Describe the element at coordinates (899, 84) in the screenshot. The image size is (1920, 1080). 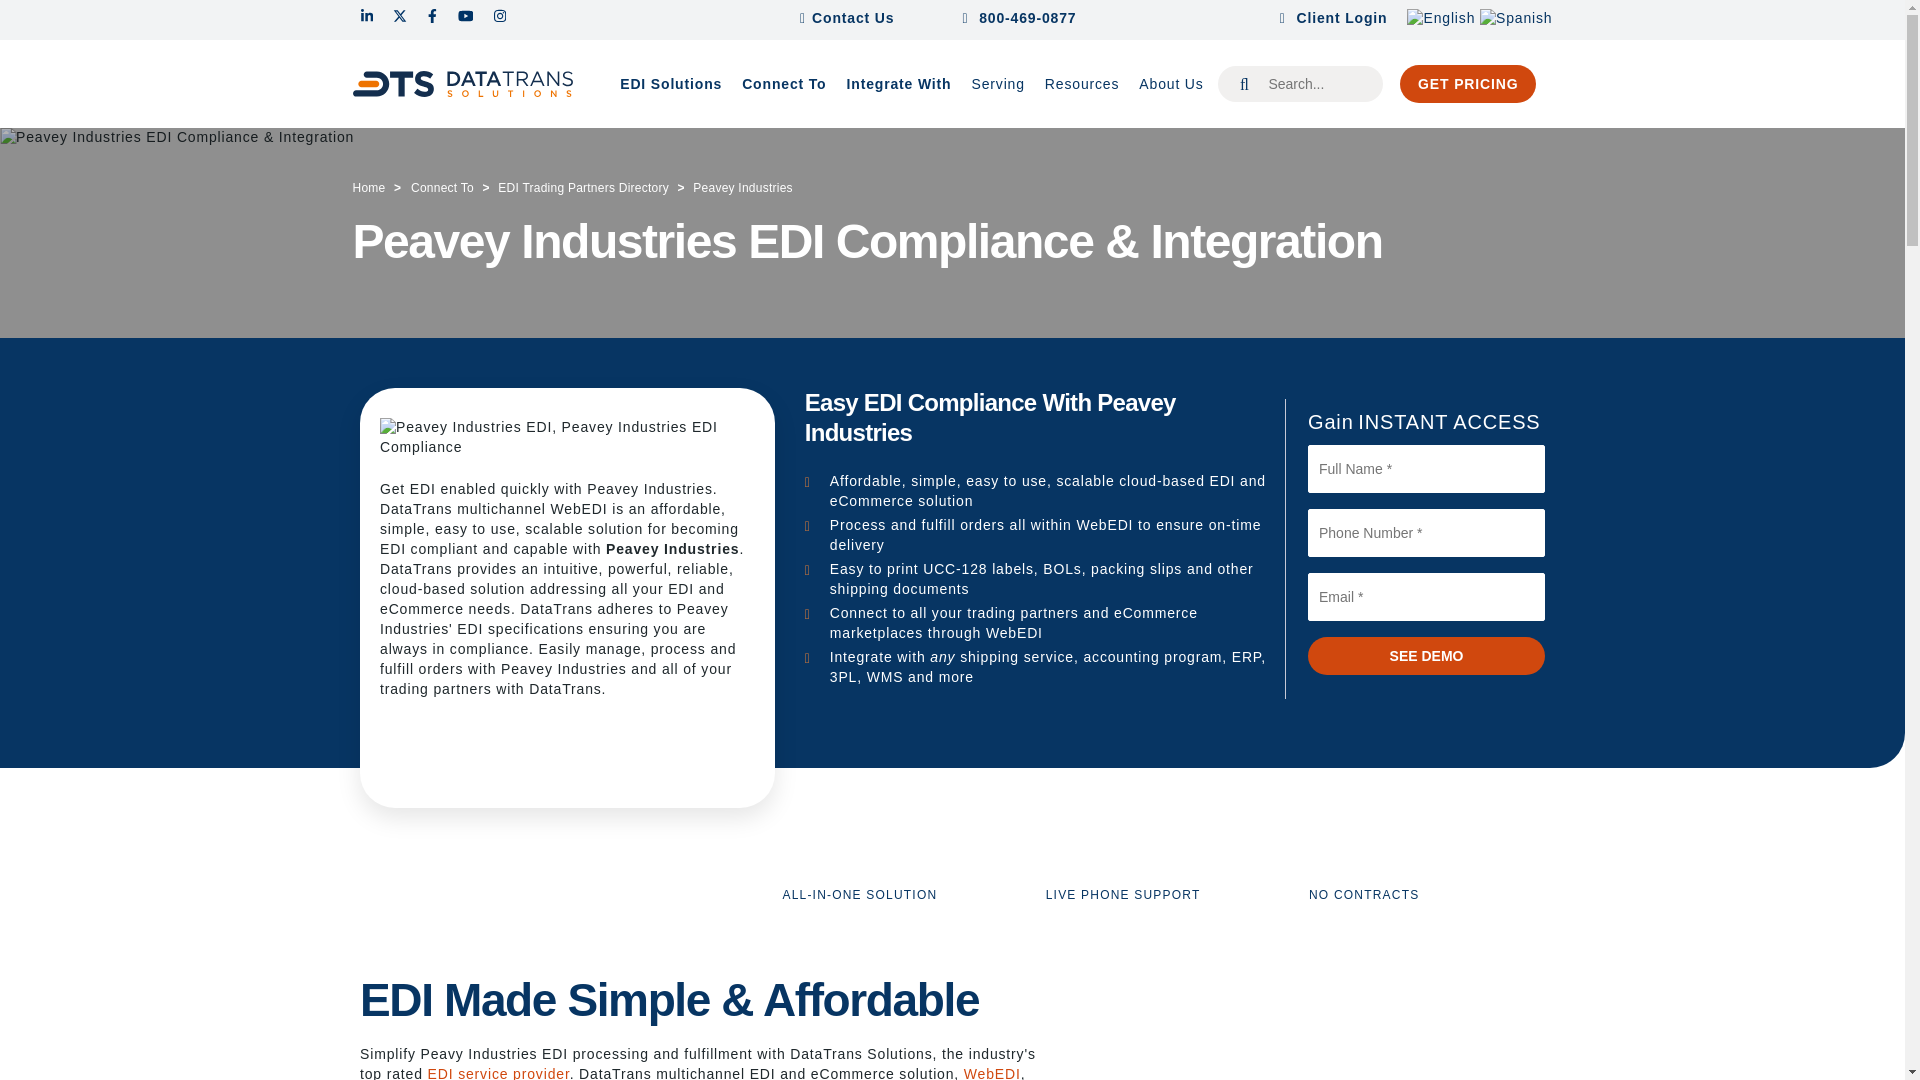
I see `Integrate With` at that location.